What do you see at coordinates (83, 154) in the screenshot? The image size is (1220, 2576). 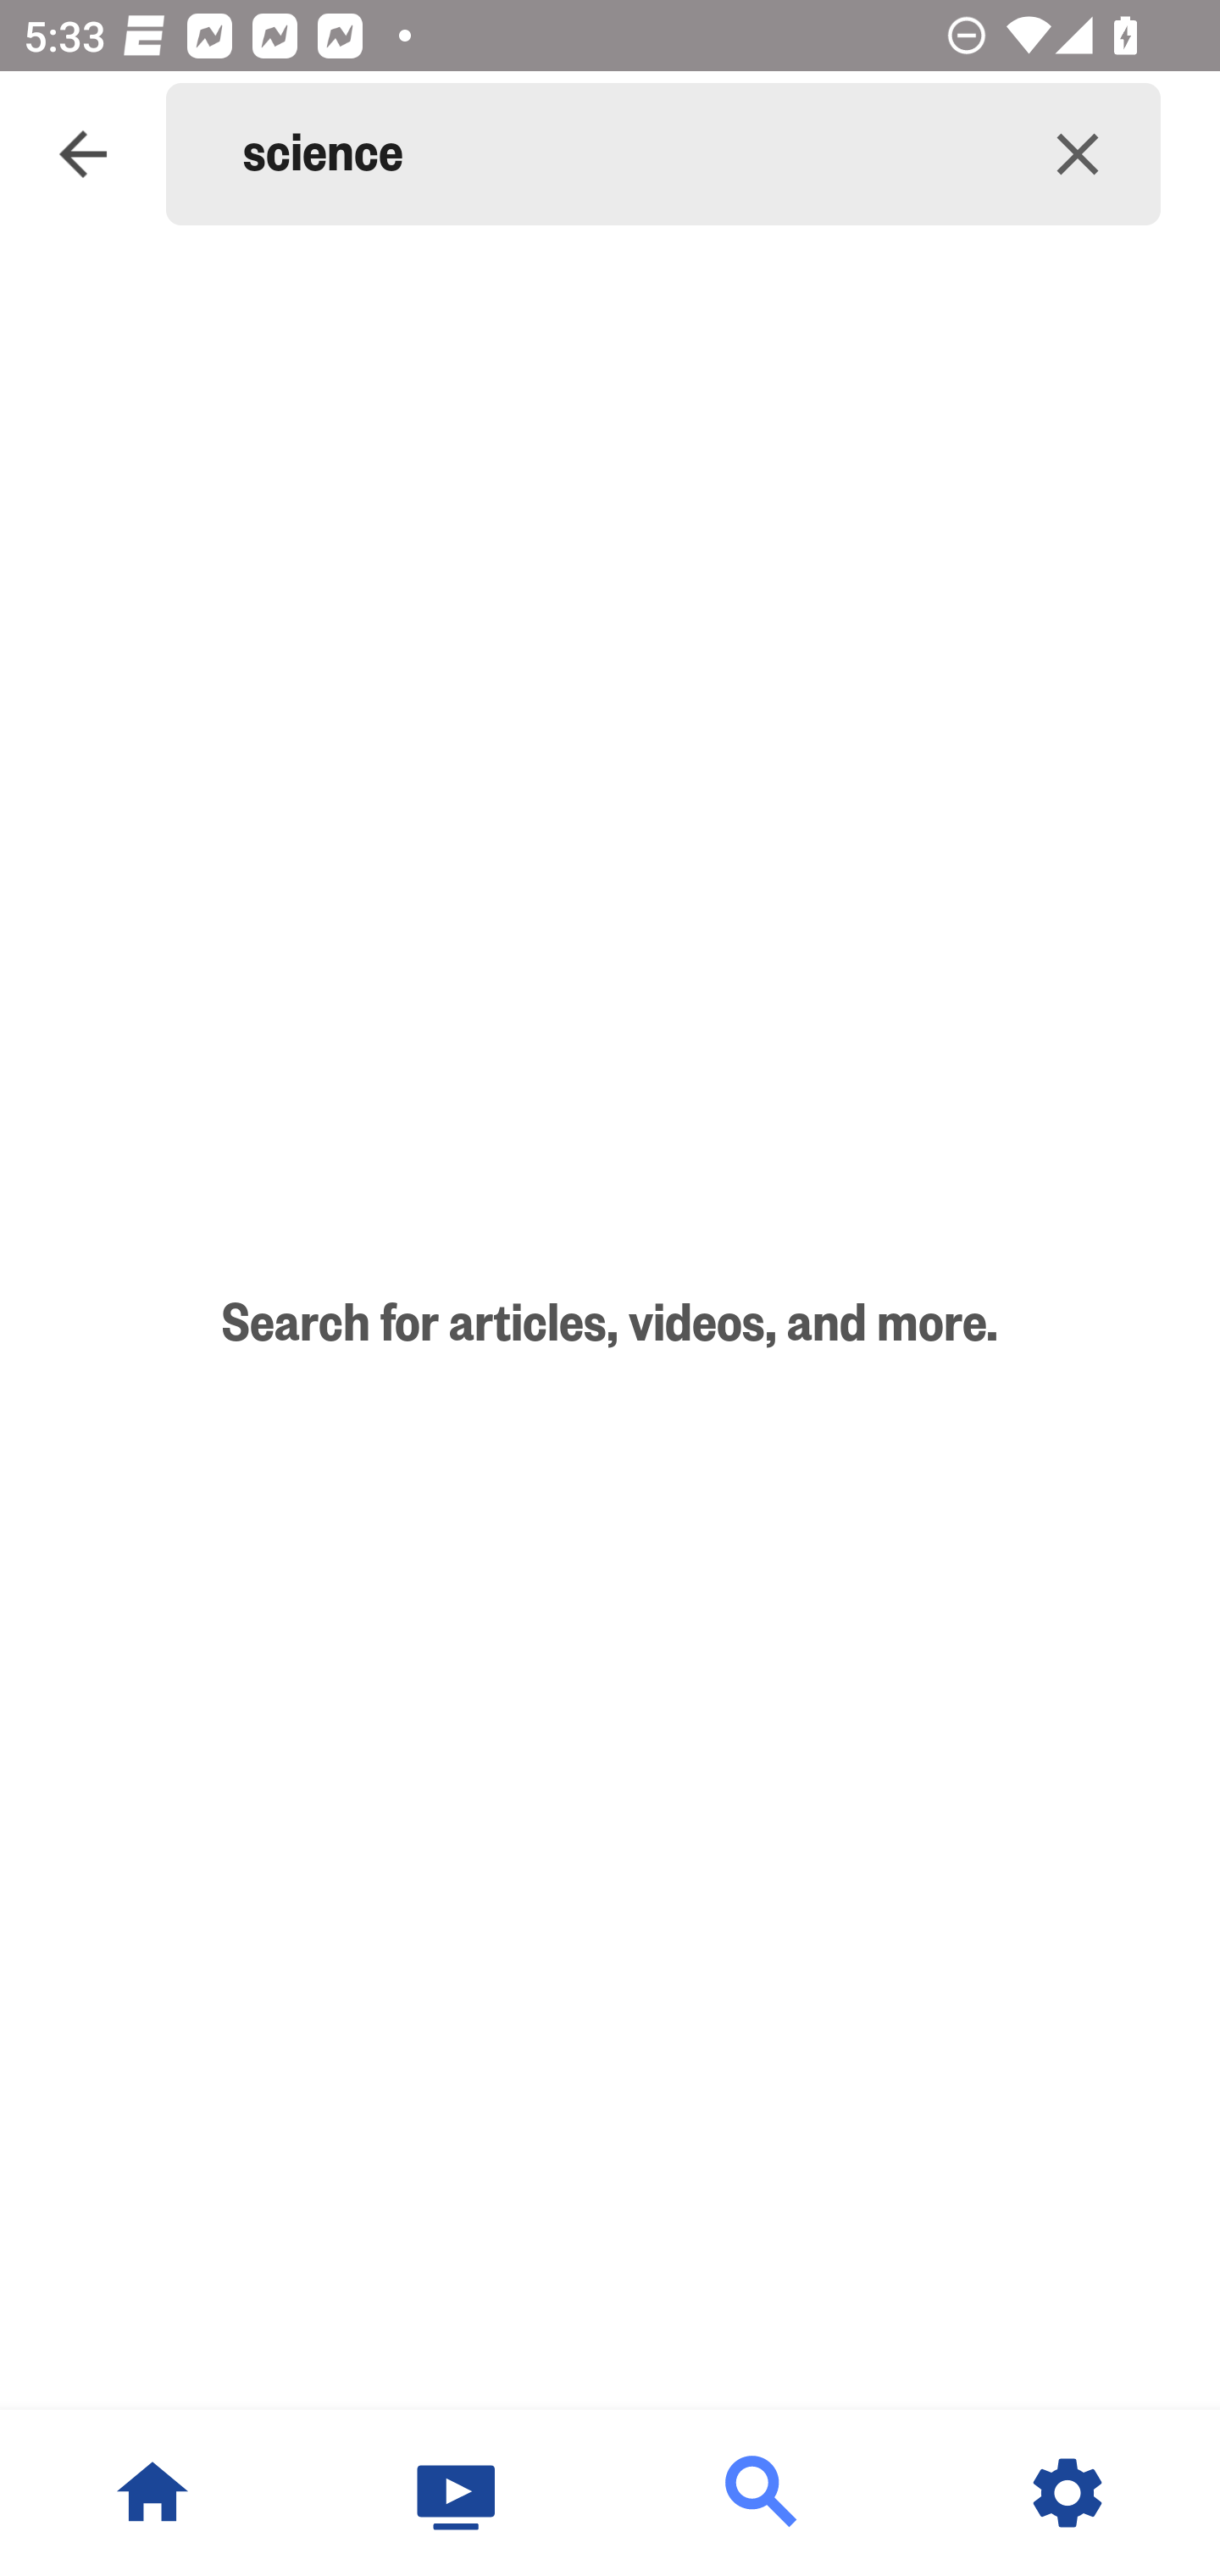 I see `Navigate up` at bounding box center [83, 154].